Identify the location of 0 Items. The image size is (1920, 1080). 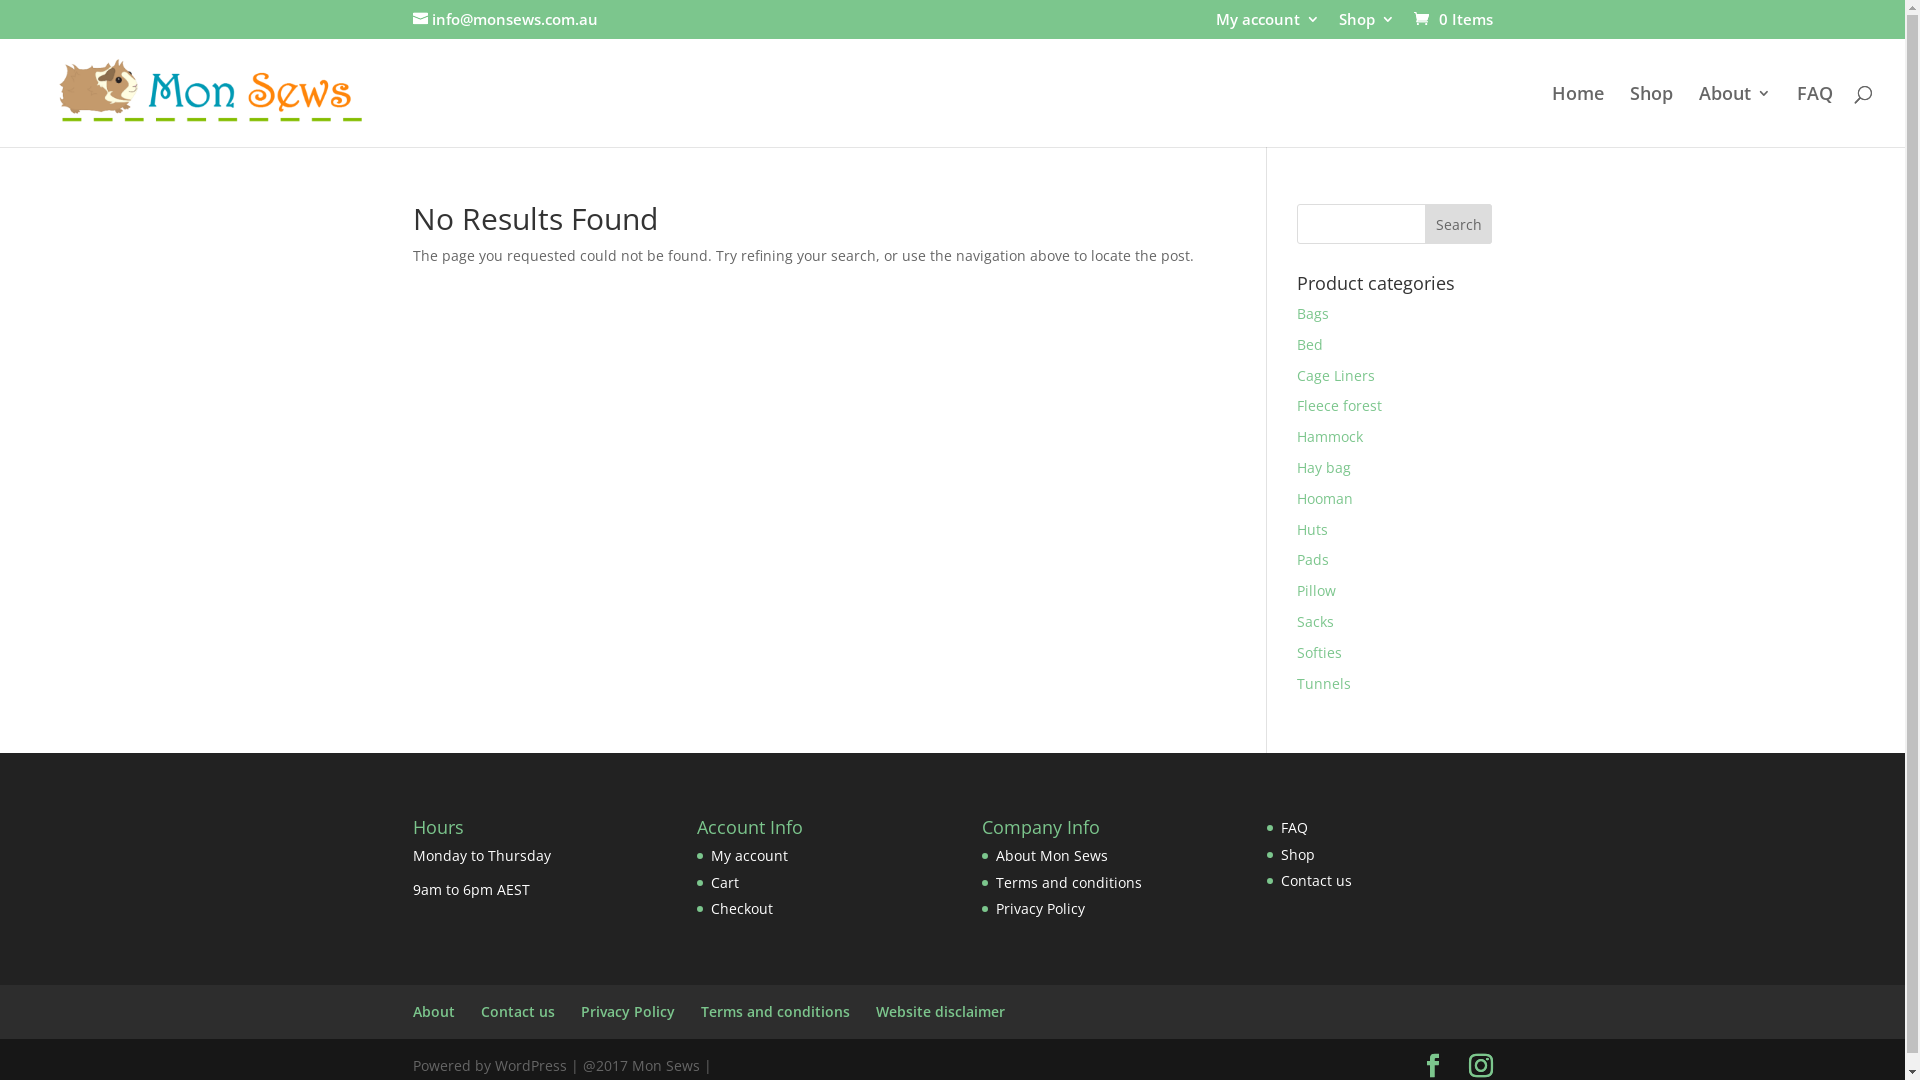
(1452, 19).